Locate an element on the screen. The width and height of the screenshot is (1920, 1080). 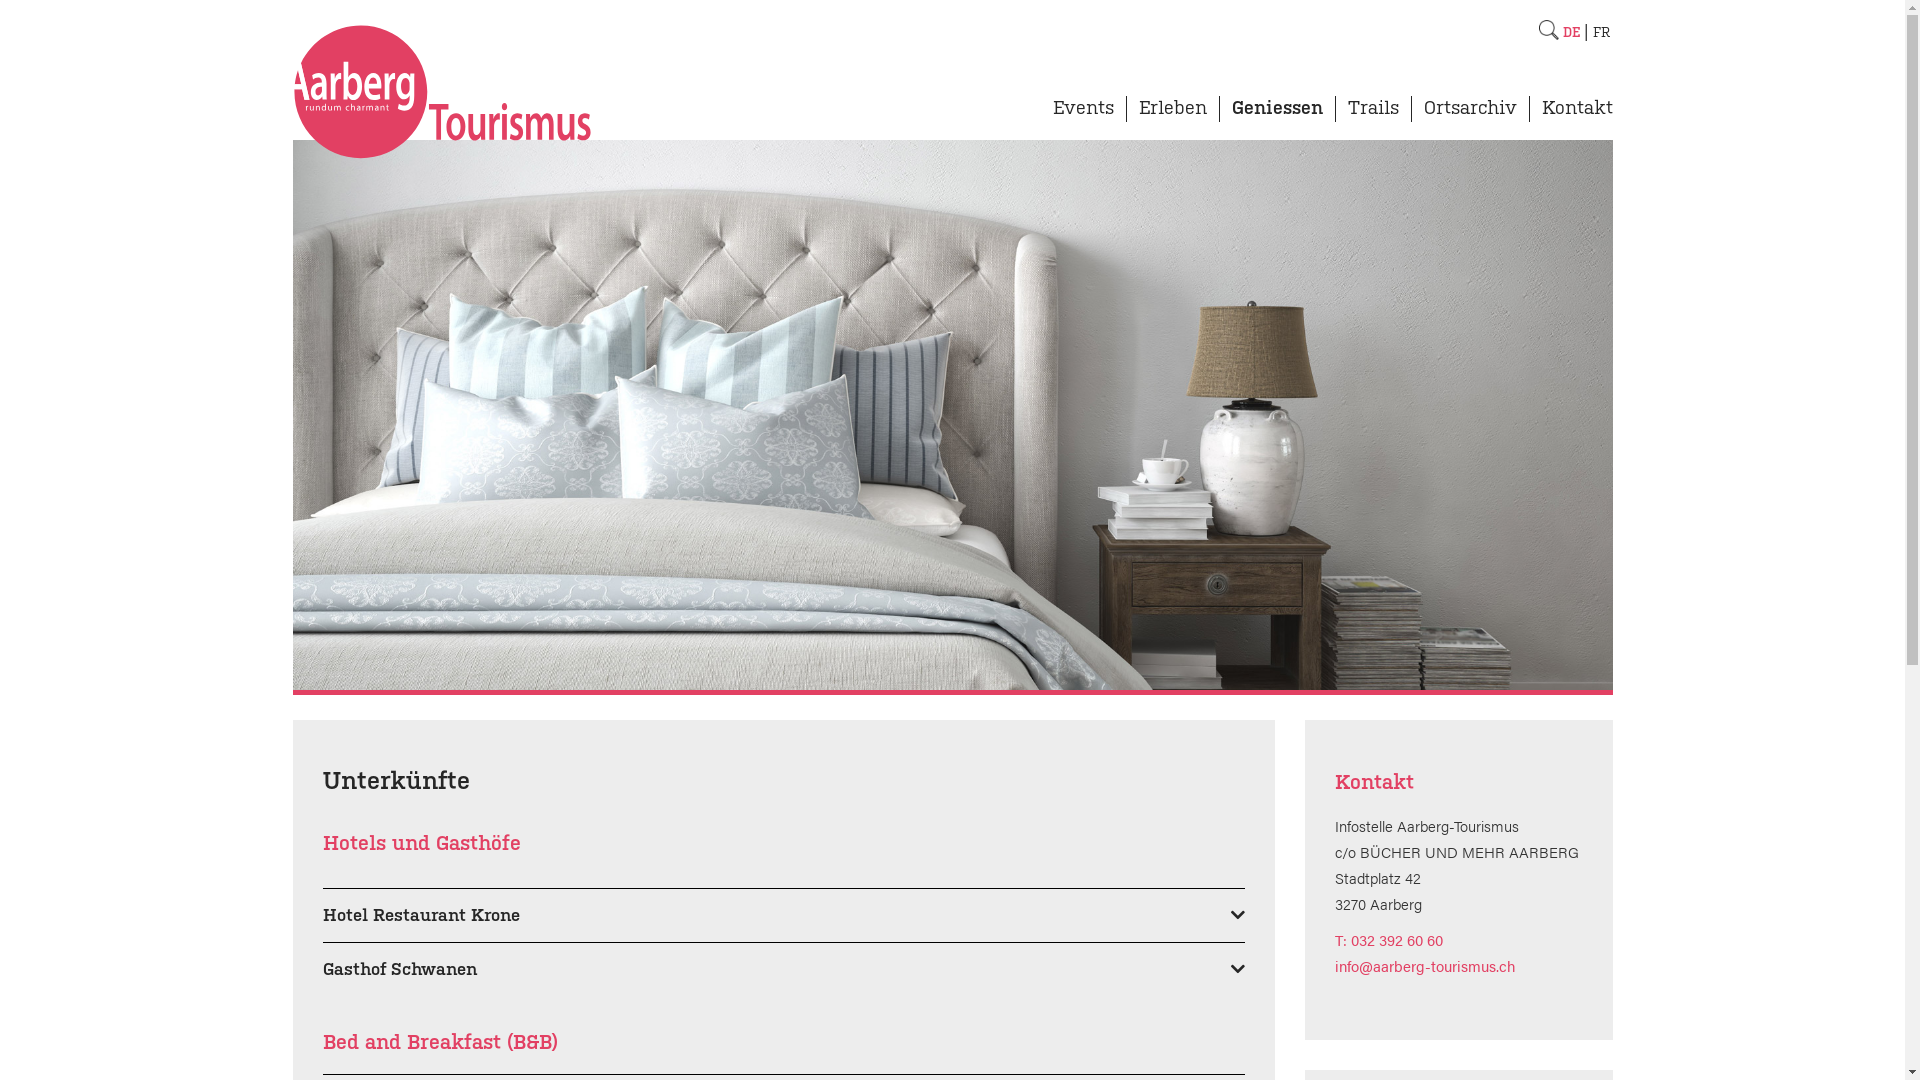
Events is located at coordinates (1082, 116).